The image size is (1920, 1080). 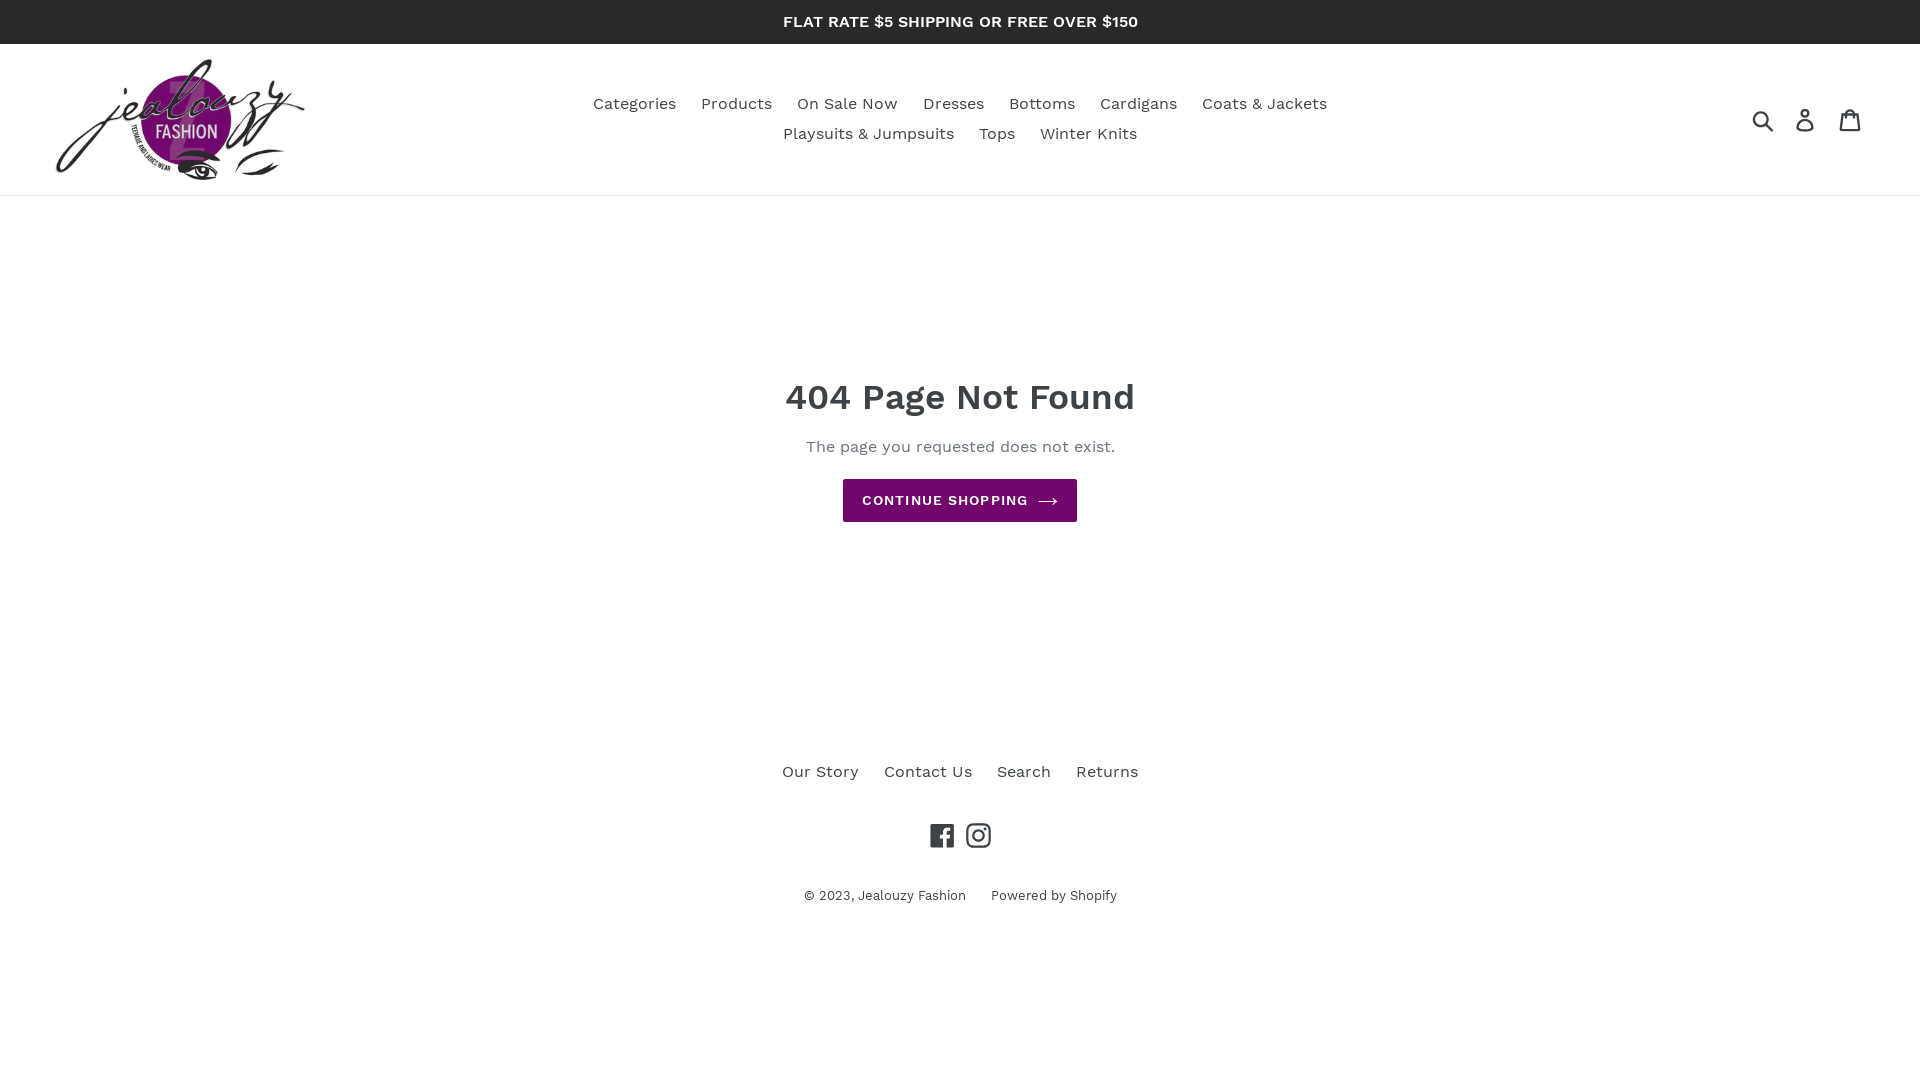 What do you see at coordinates (736, 104) in the screenshot?
I see `Products` at bounding box center [736, 104].